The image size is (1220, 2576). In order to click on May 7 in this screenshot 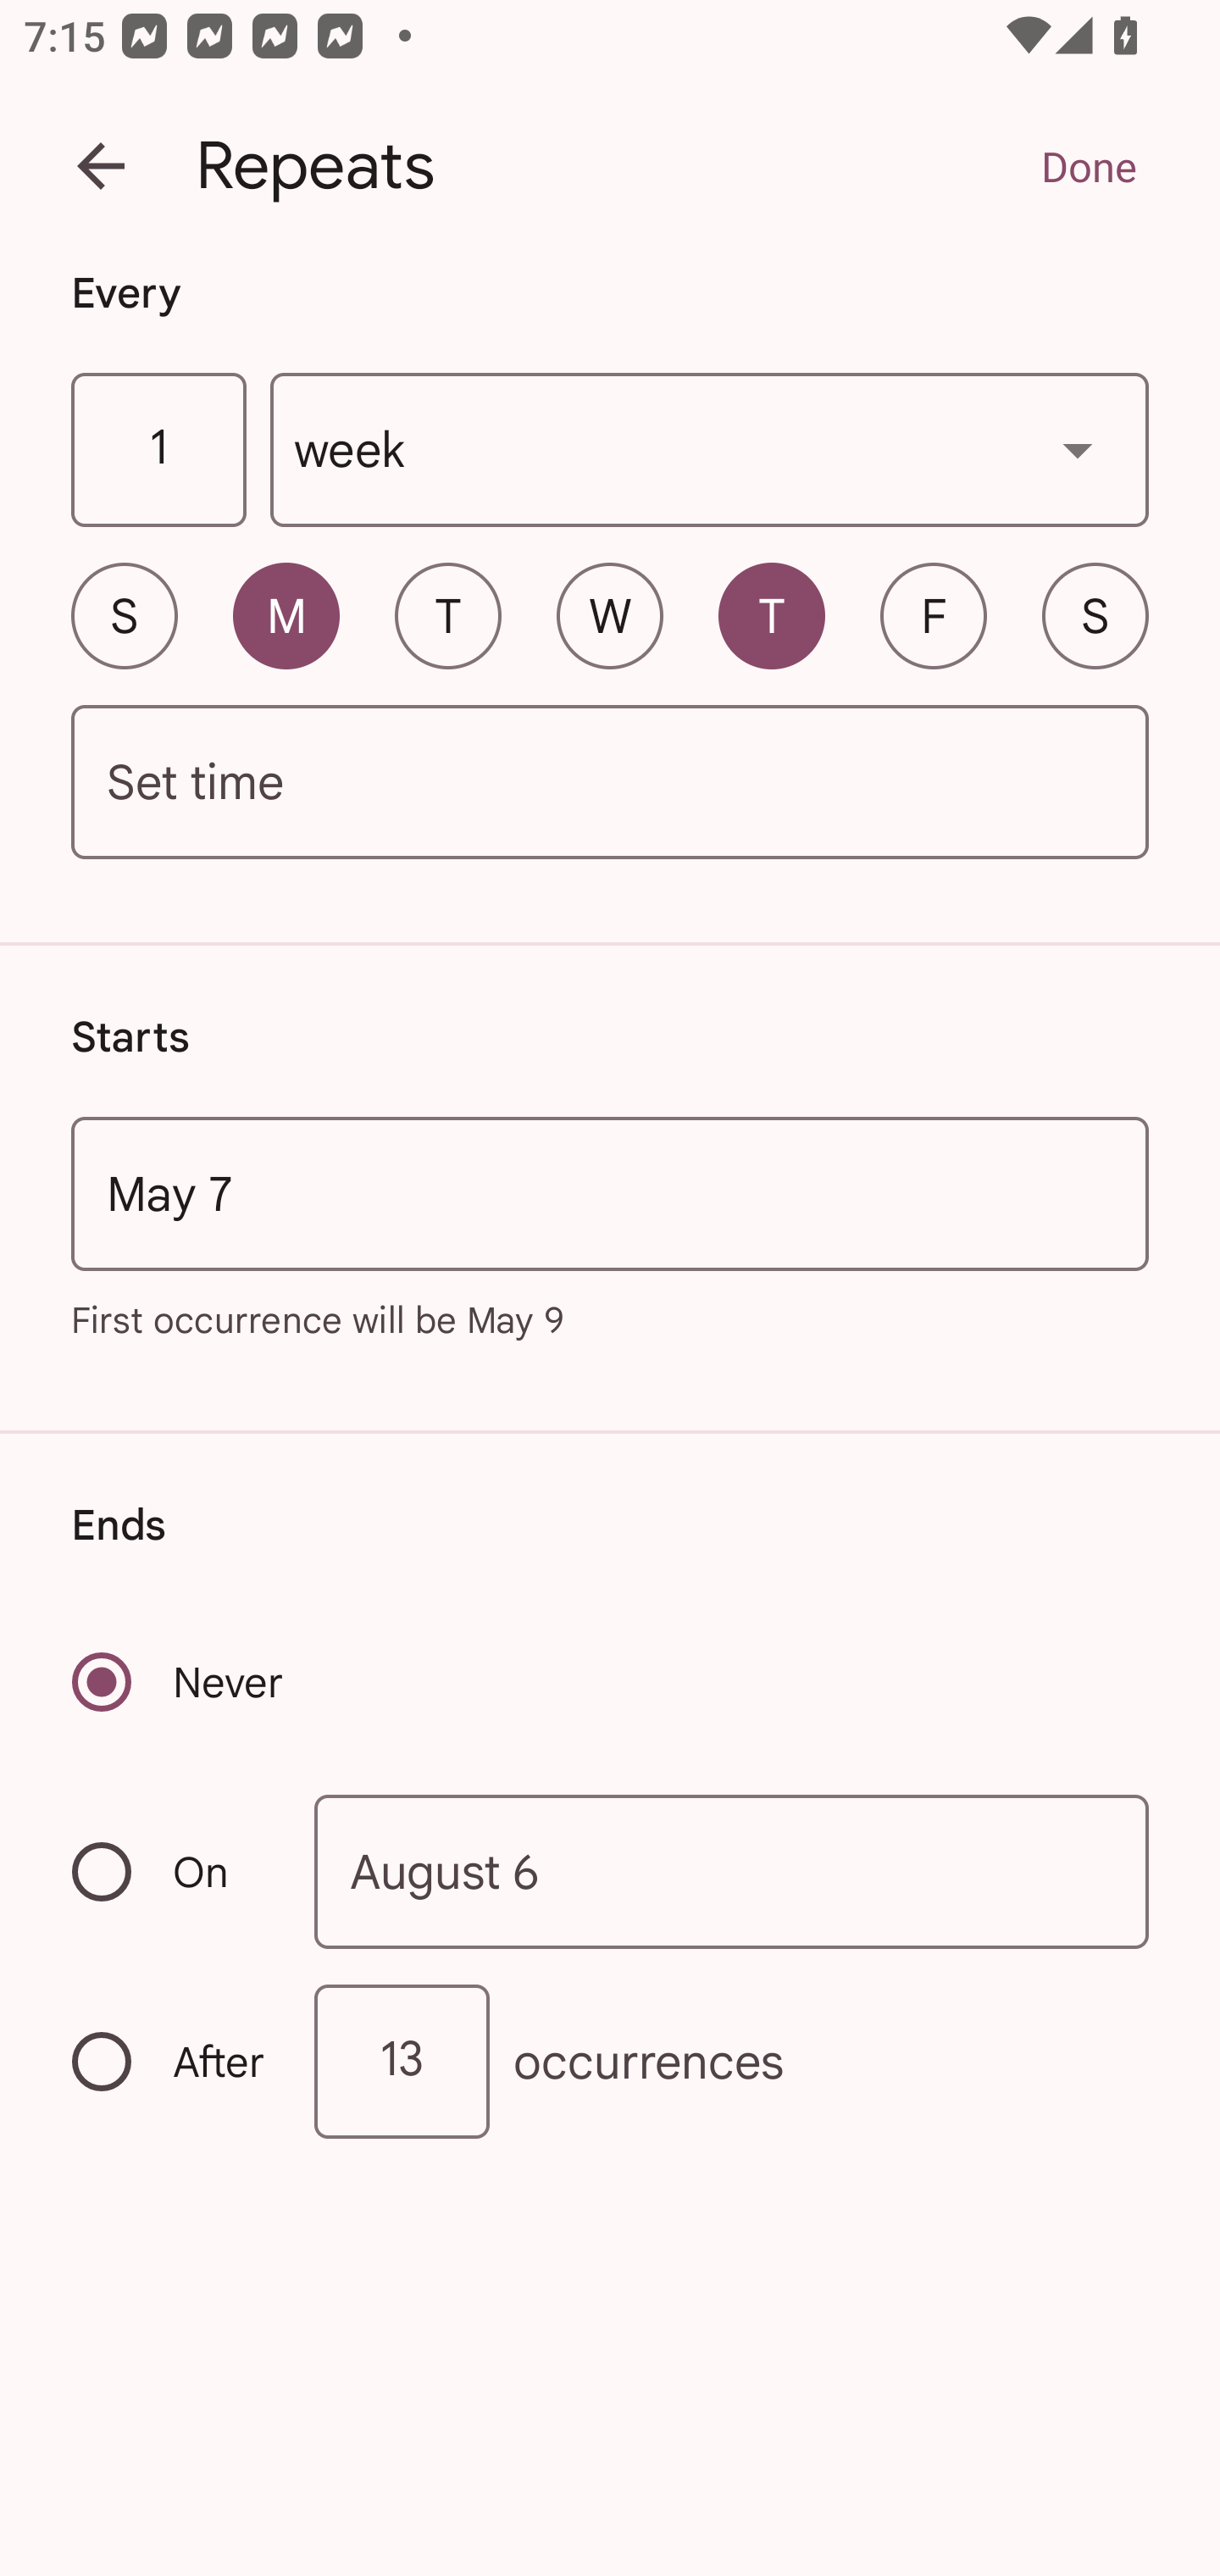, I will do `click(610, 1193)`.